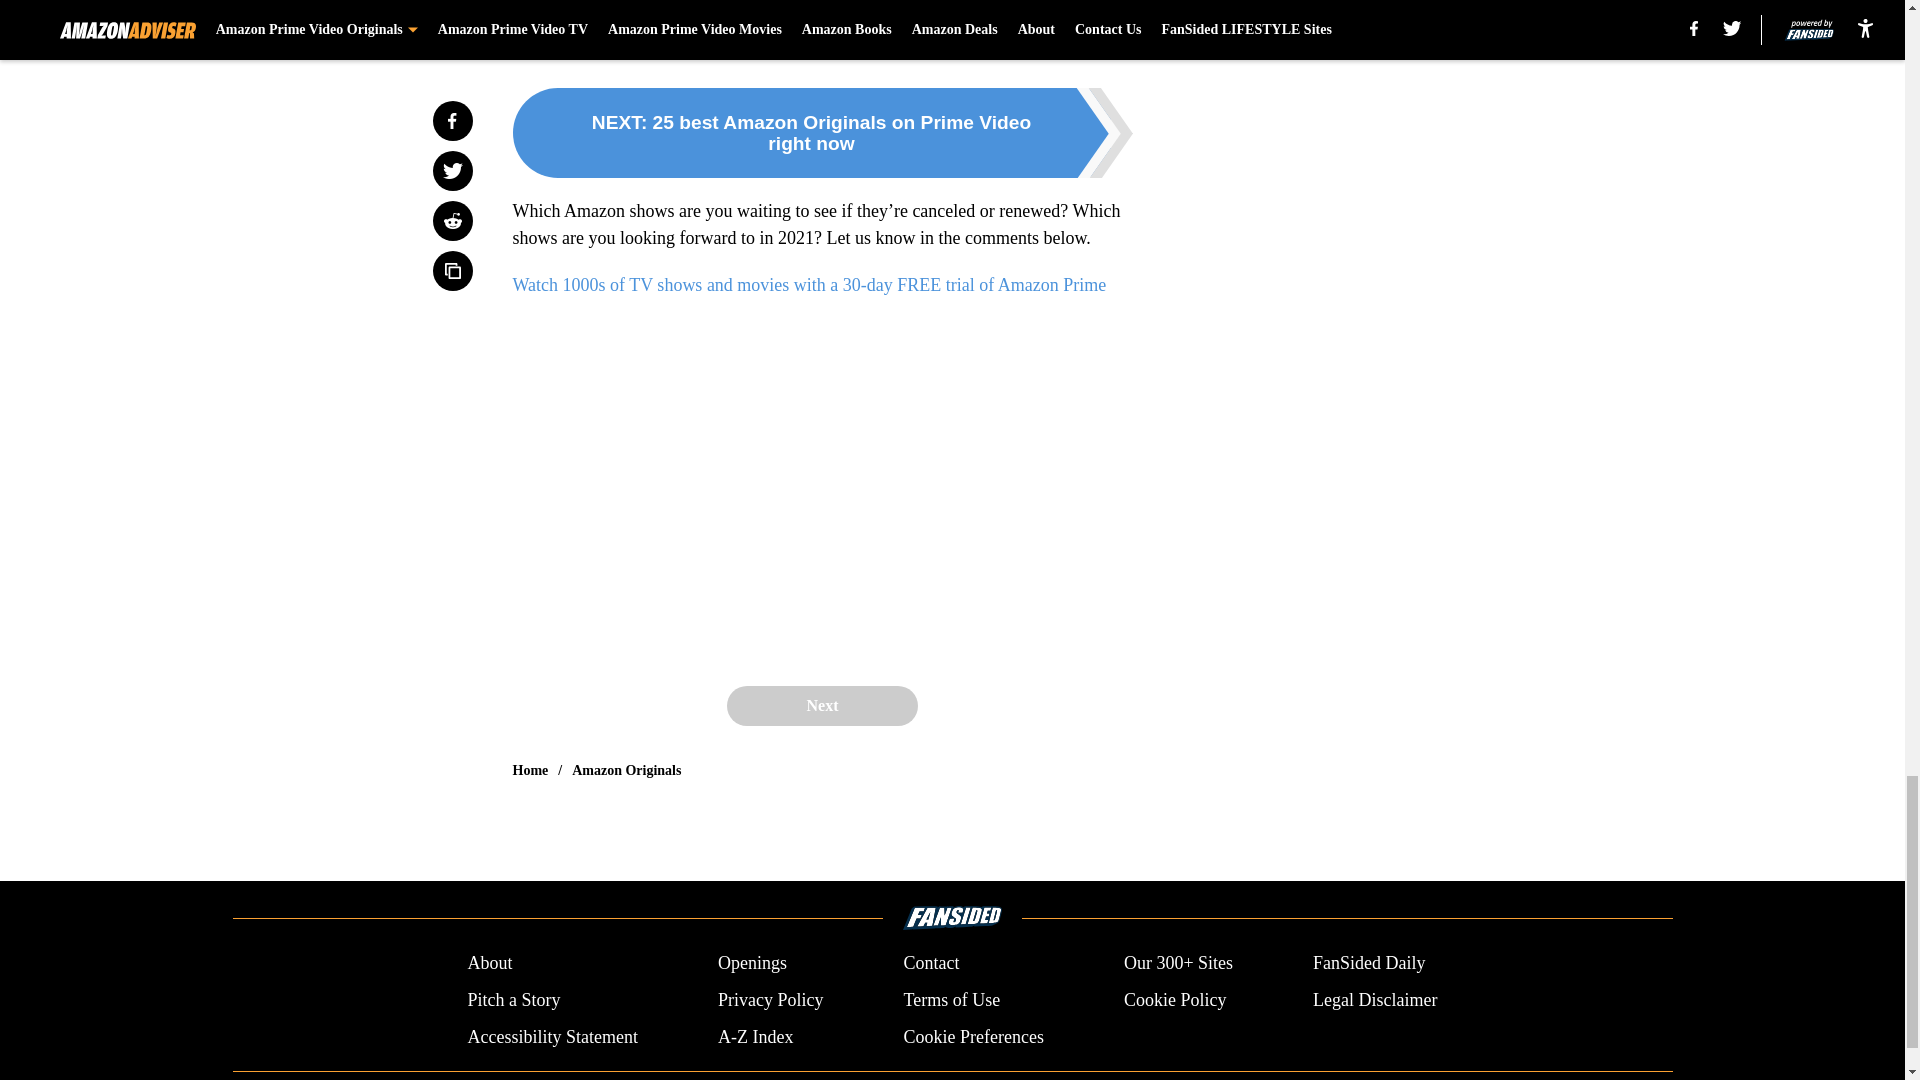 Image resolution: width=1920 pixels, height=1080 pixels. What do you see at coordinates (752, 964) in the screenshot?
I see `Openings` at bounding box center [752, 964].